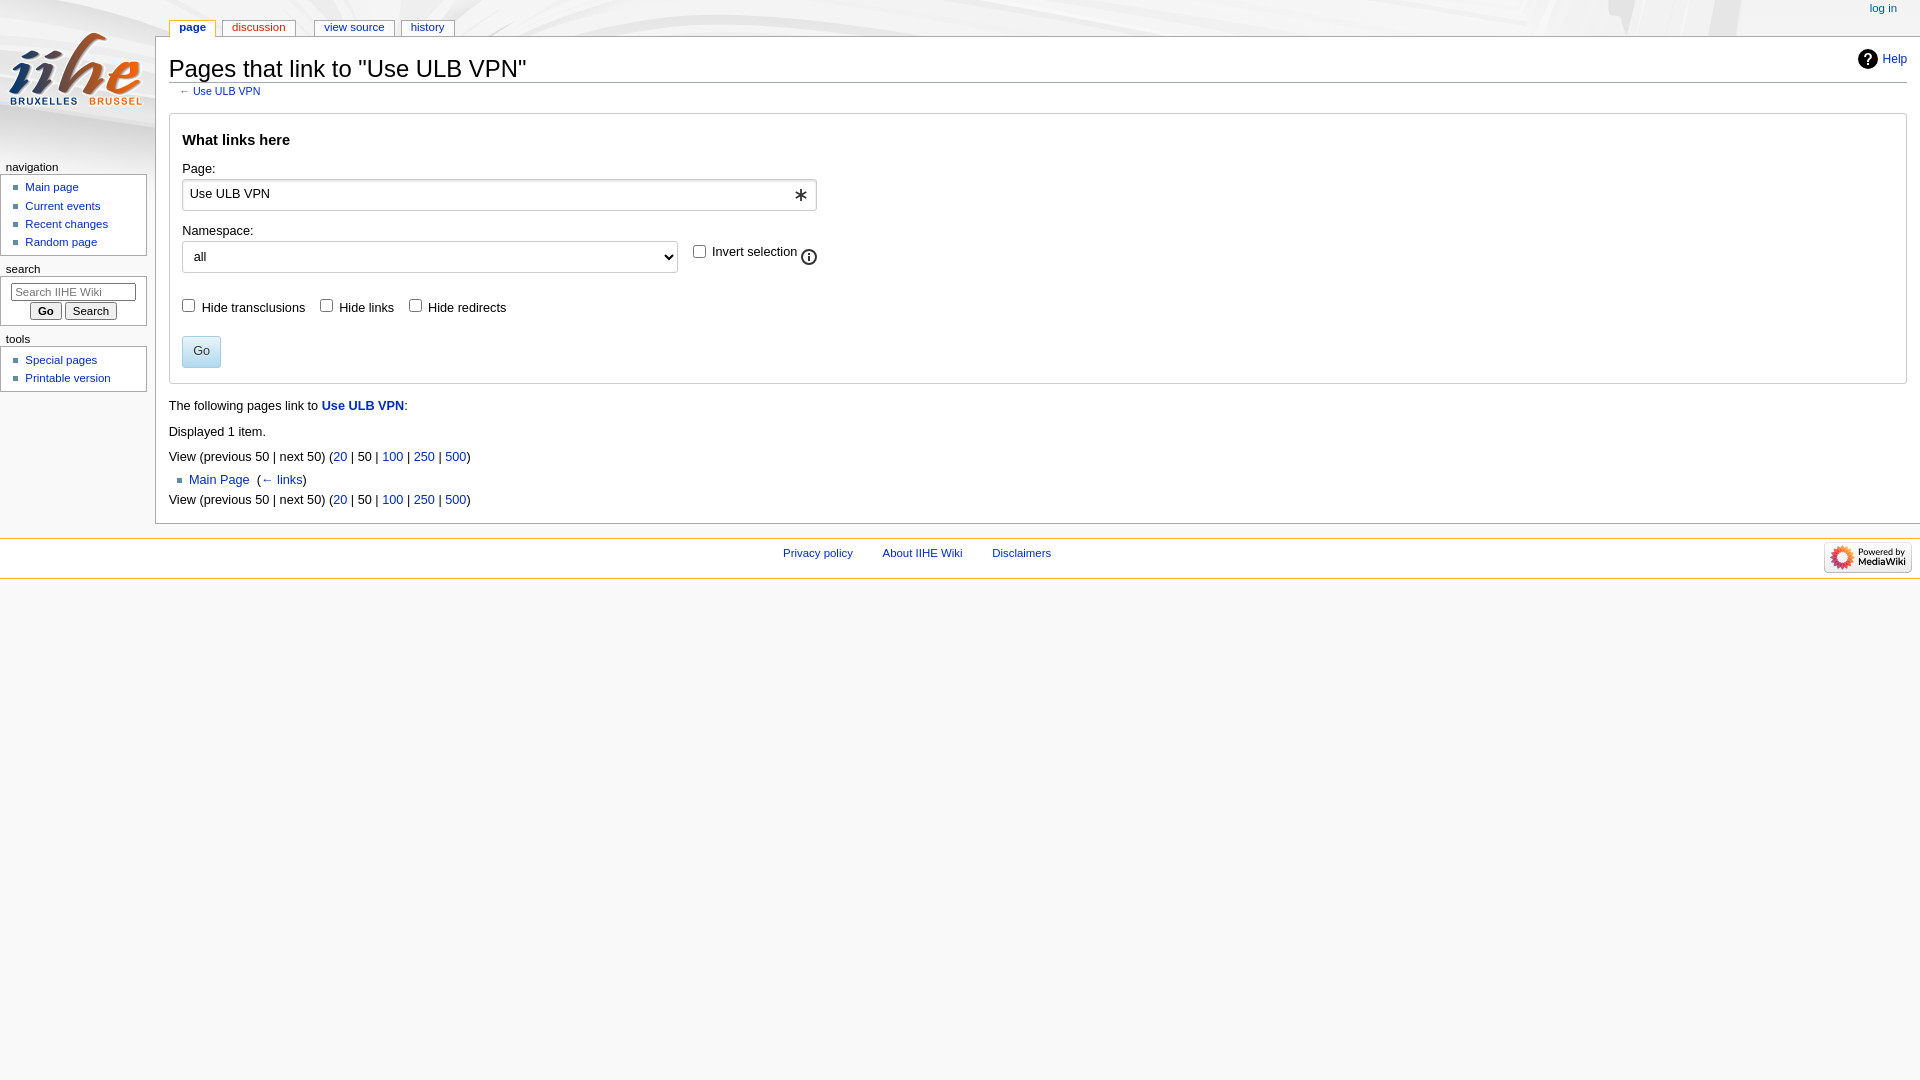 This screenshot has width=1920, height=1080. I want to click on Go to a page with this exact name if it exists, so click(46, 311).